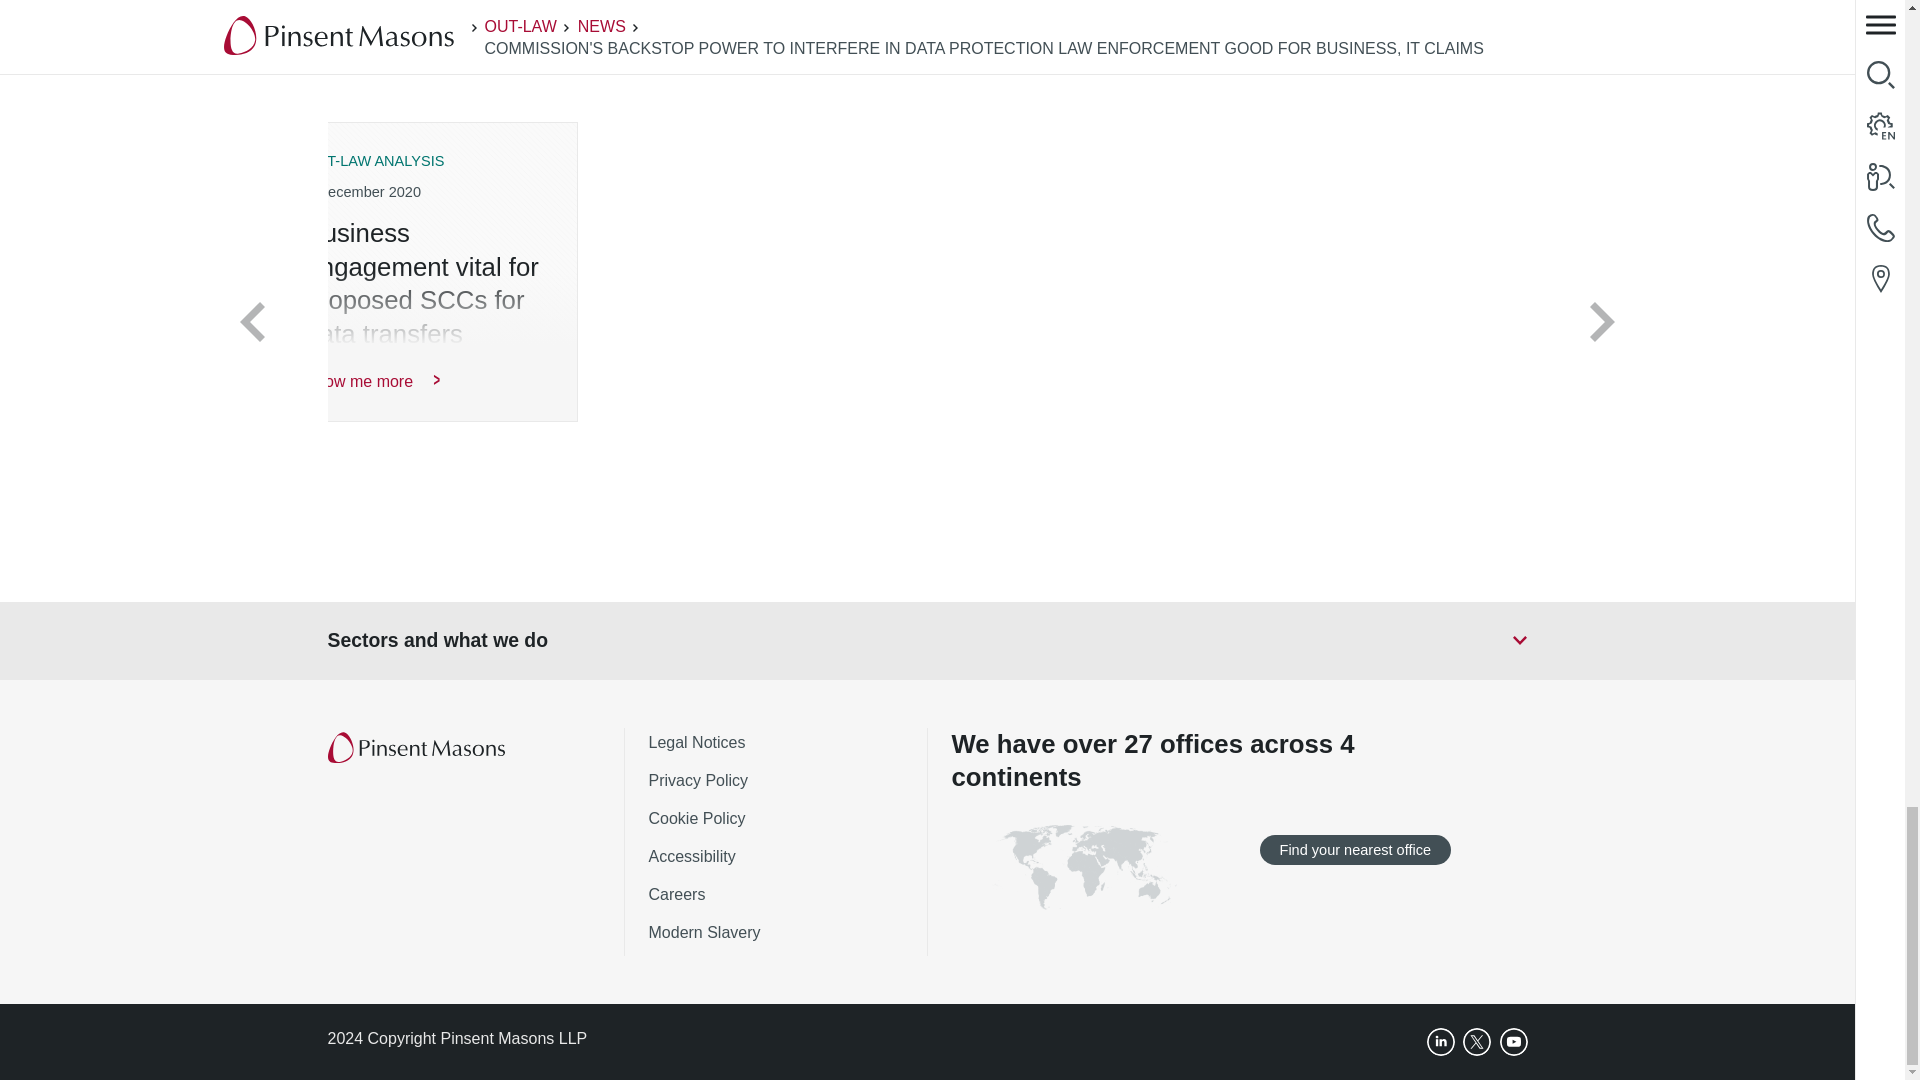 The image size is (1920, 1080). I want to click on Pinsent Masons Twitter, so click(1477, 1042).